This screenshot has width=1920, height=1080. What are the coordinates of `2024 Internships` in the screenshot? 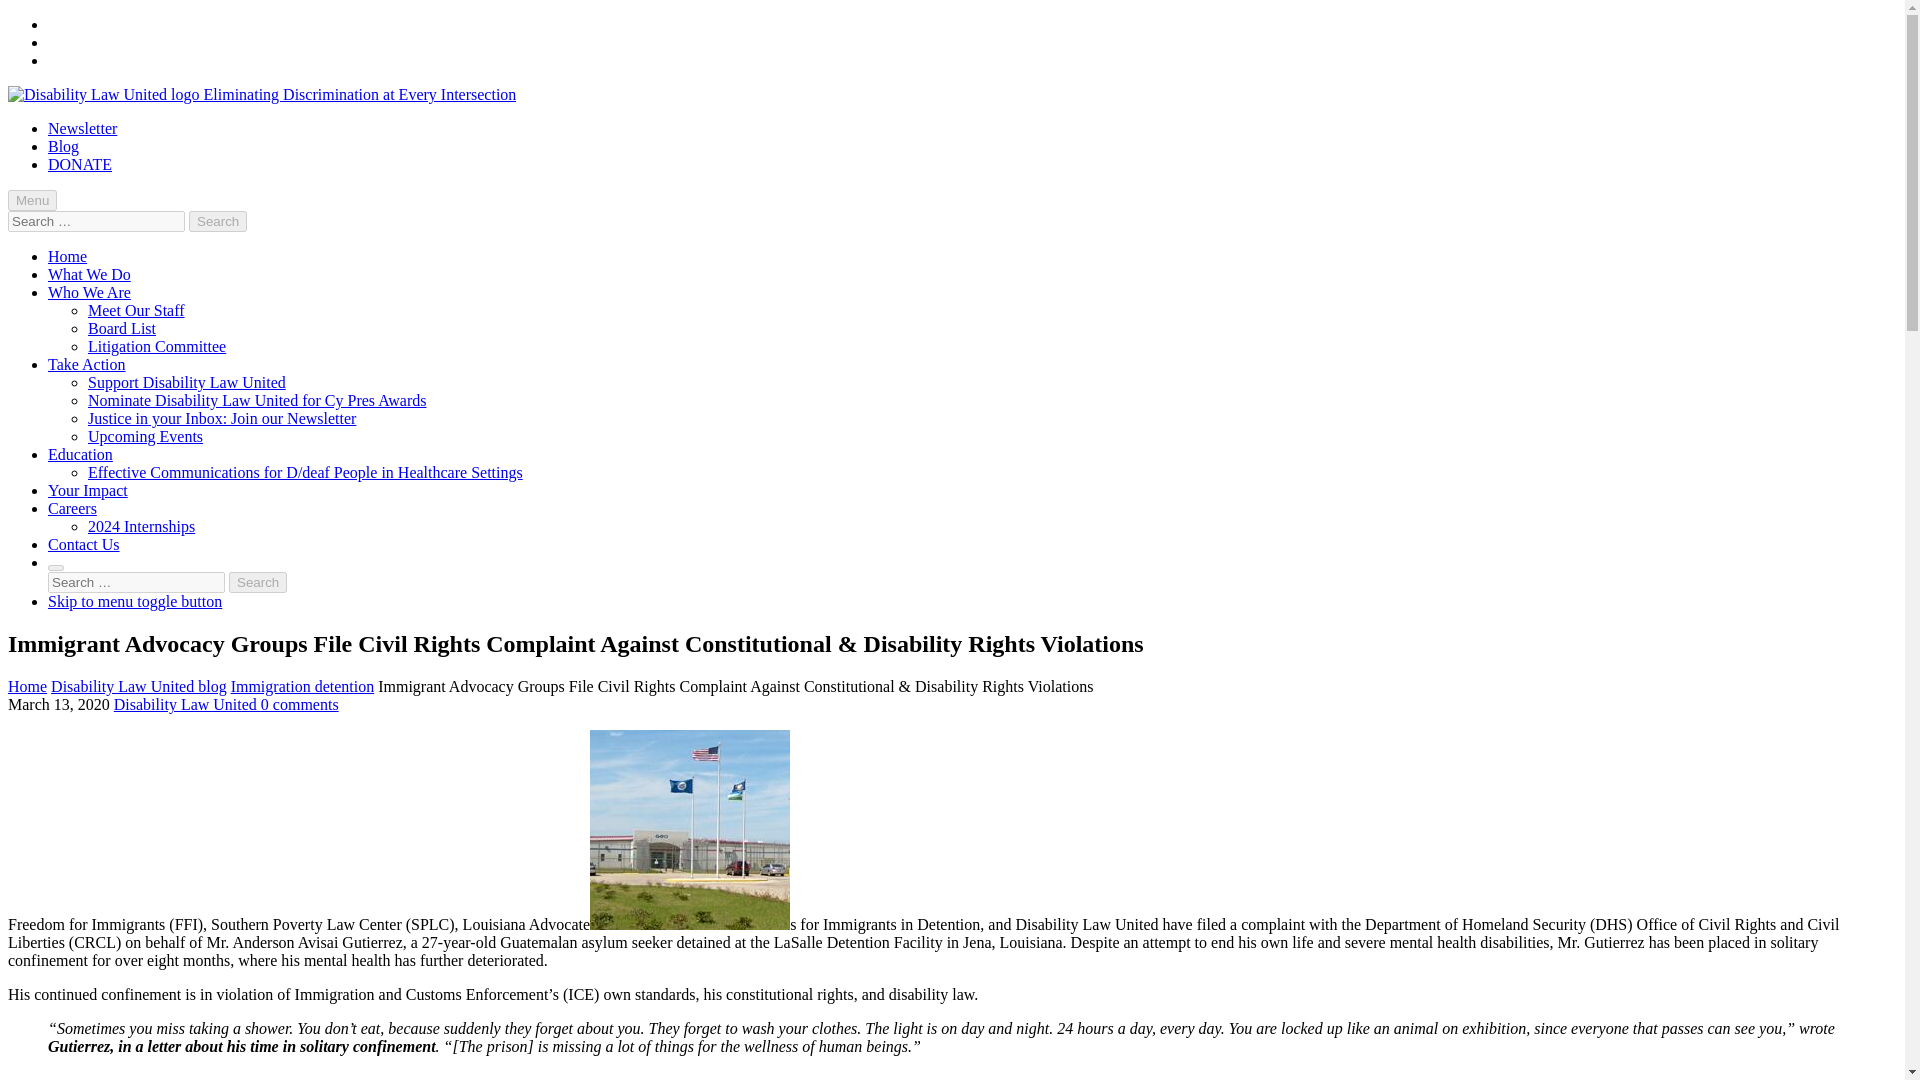 It's located at (142, 526).